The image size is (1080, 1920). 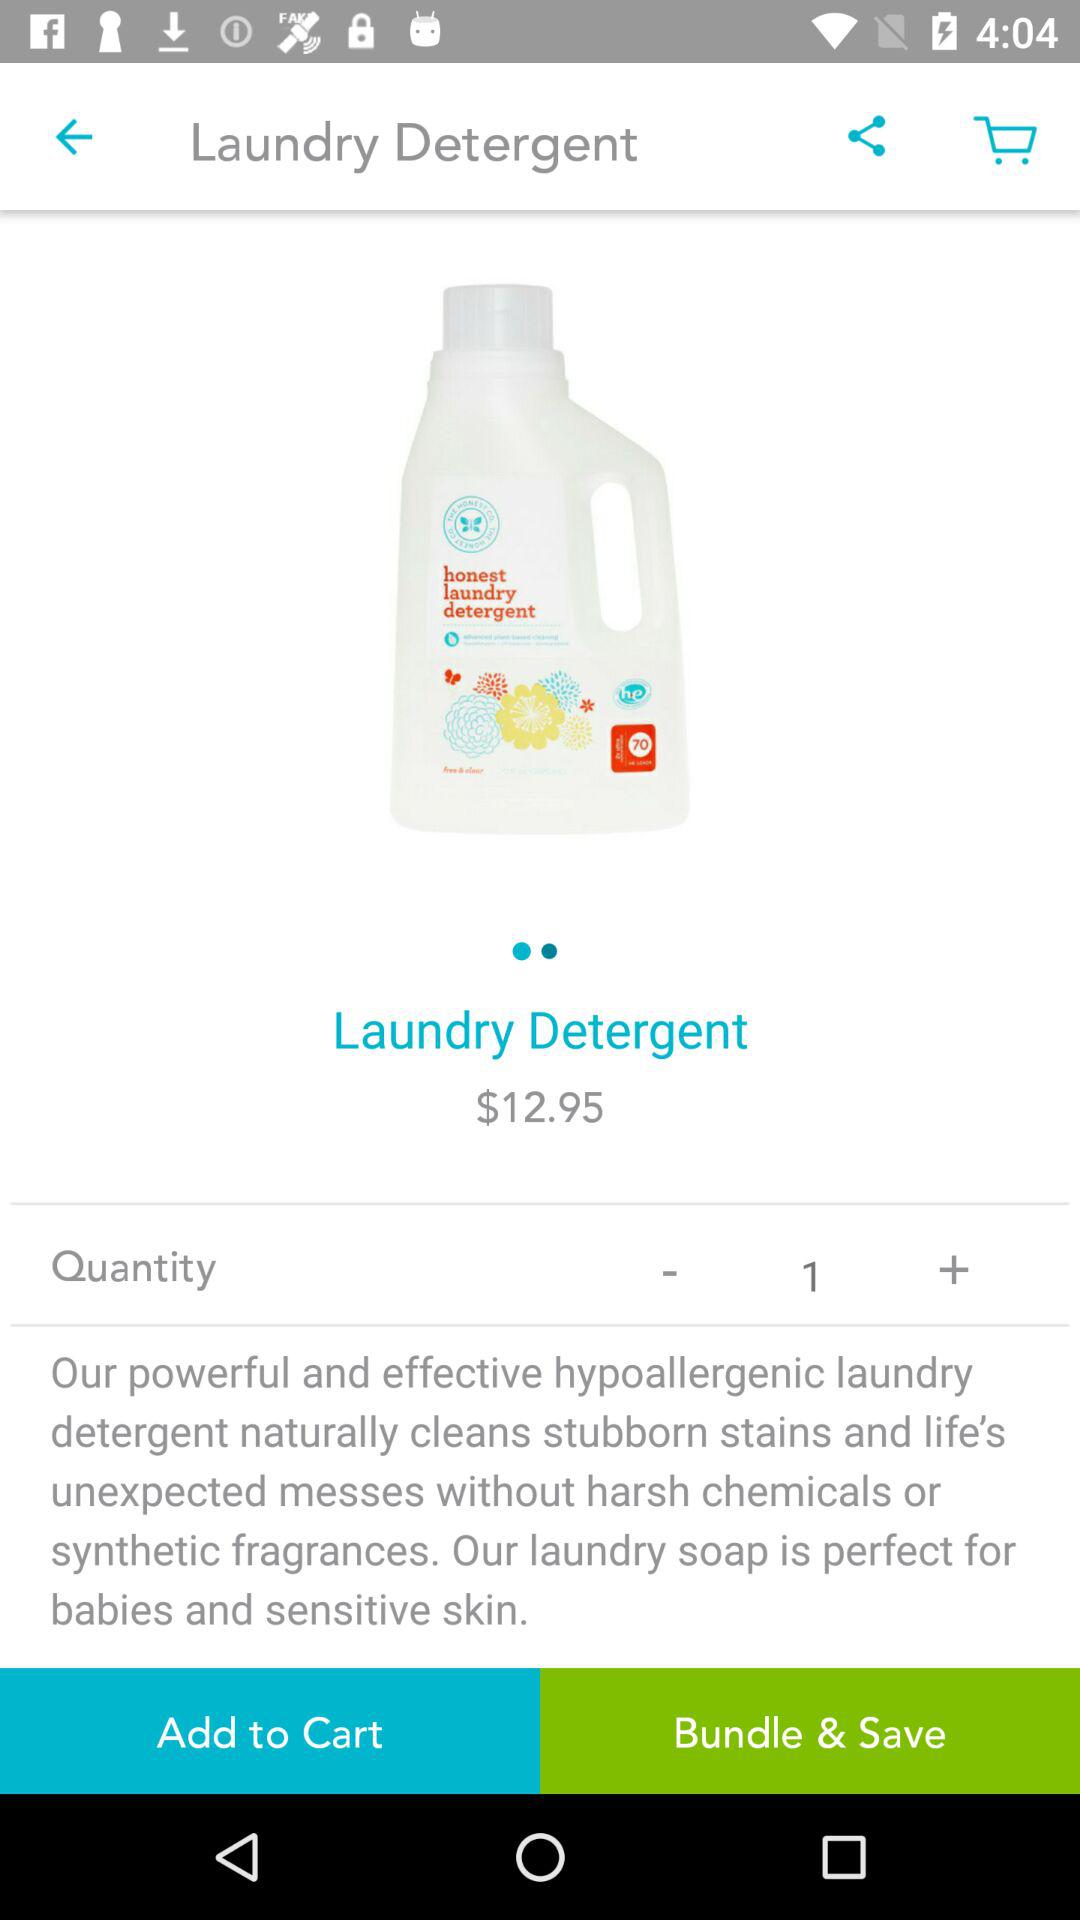 I want to click on turn on the item at the top left corner, so click(x=73, y=136).